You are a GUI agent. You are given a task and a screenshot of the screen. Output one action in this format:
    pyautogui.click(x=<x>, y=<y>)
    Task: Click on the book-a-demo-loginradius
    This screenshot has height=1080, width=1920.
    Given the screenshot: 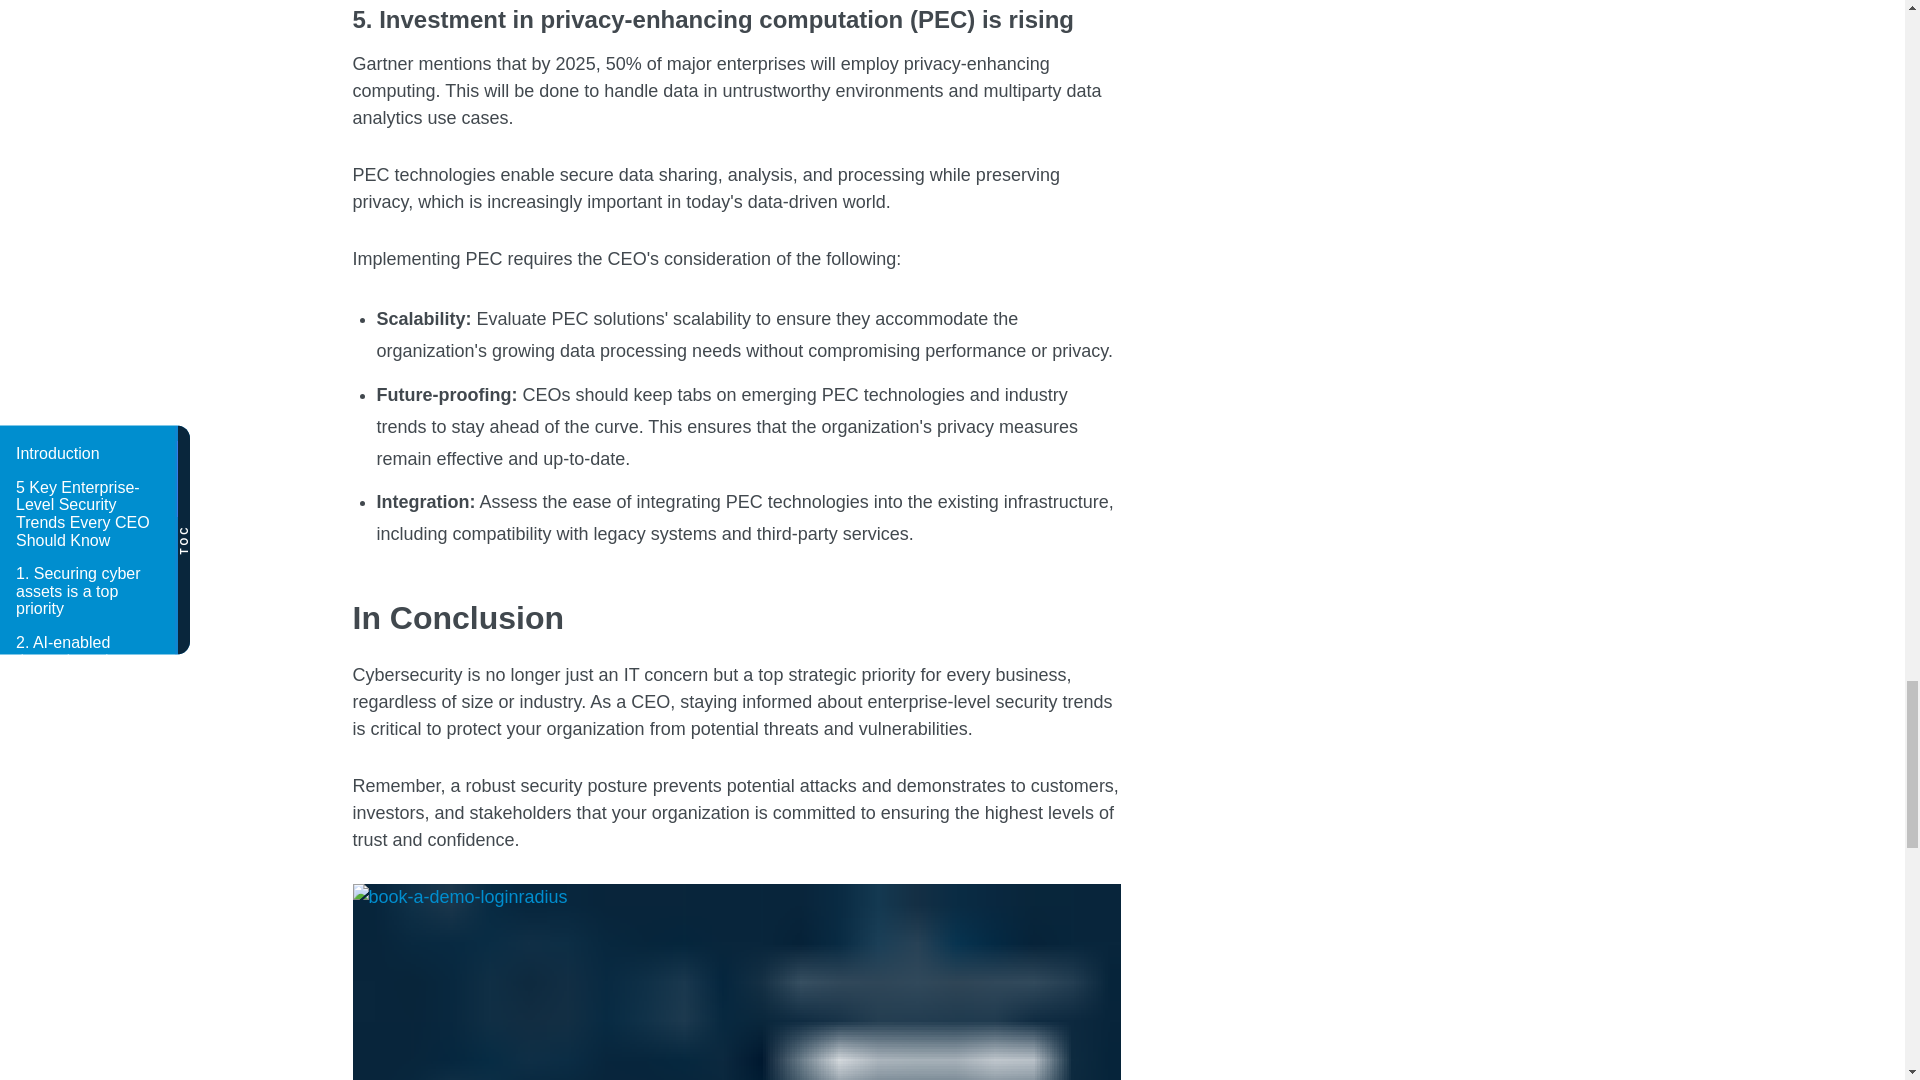 What is the action you would take?
    pyautogui.click(x=735, y=982)
    